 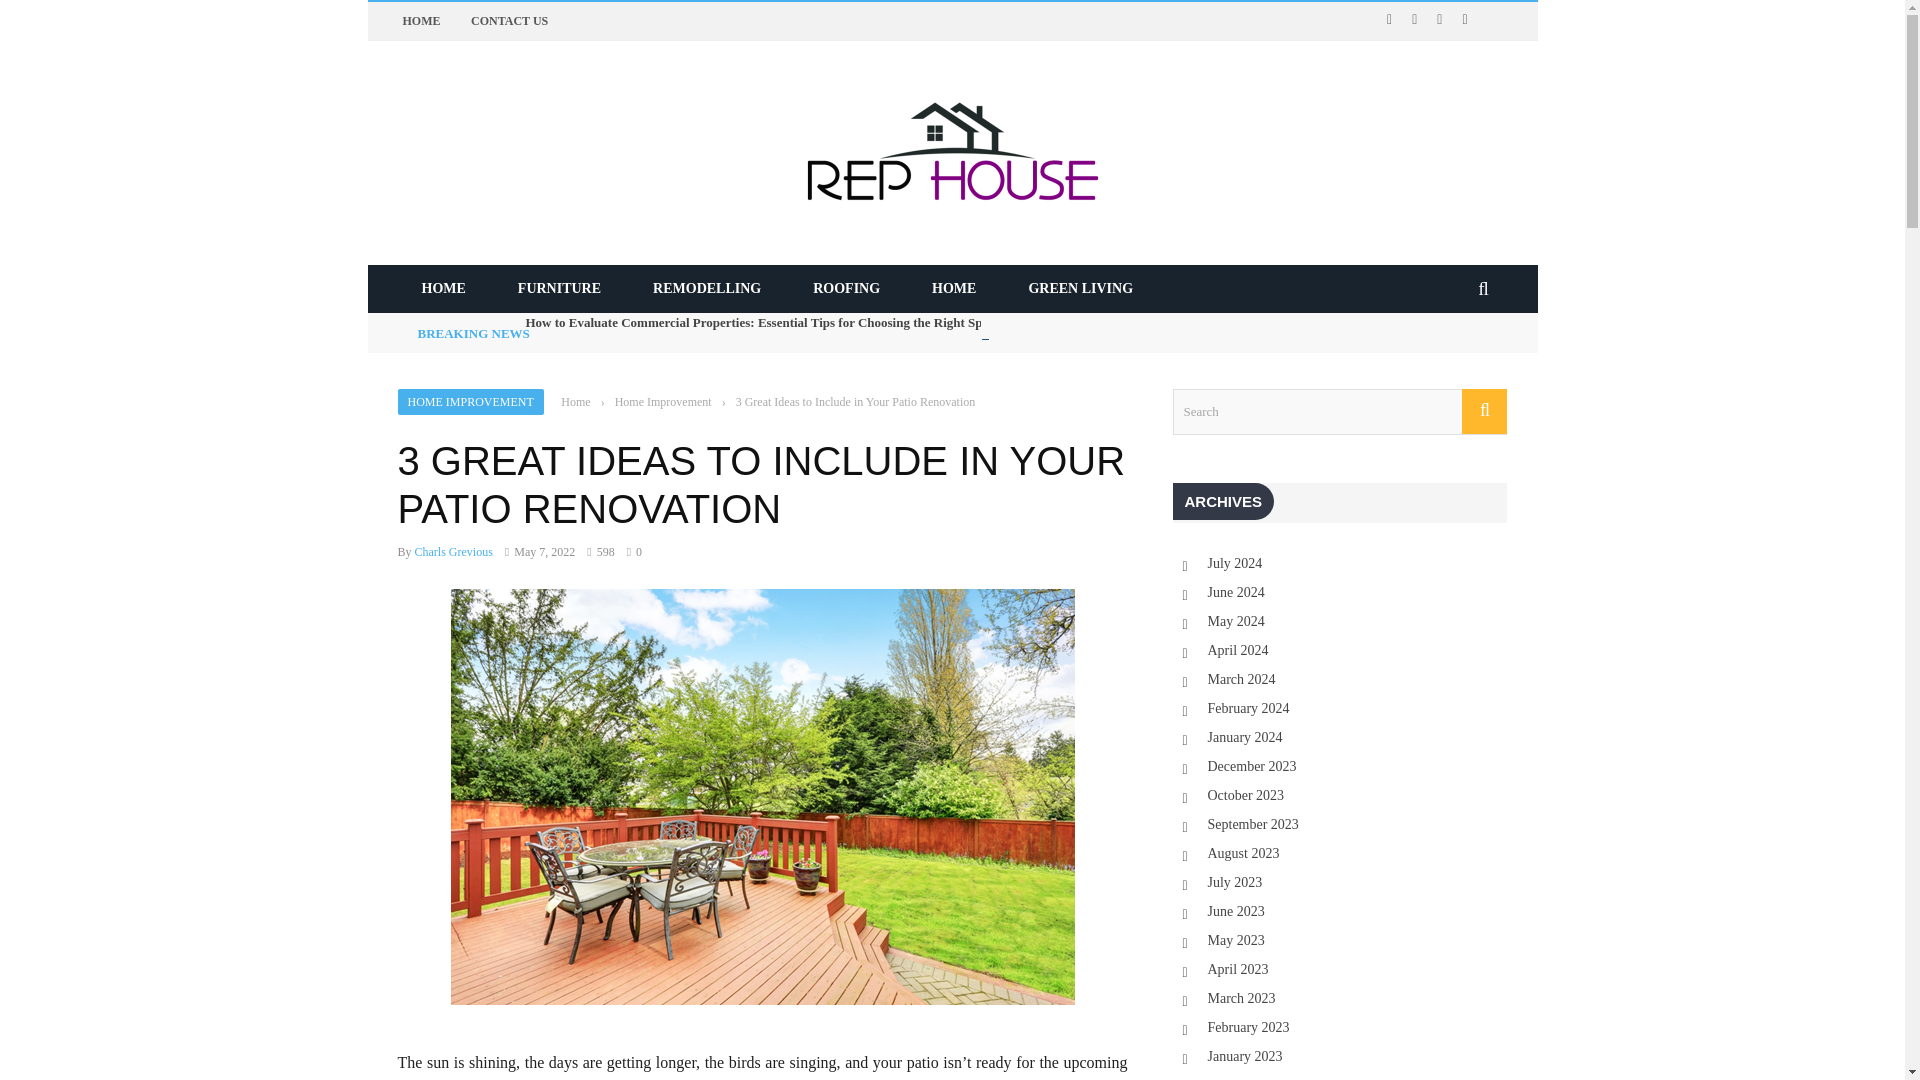 What do you see at coordinates (420, 21) in the screenshot?
I see `HOME` at bounding box center [420, 21].